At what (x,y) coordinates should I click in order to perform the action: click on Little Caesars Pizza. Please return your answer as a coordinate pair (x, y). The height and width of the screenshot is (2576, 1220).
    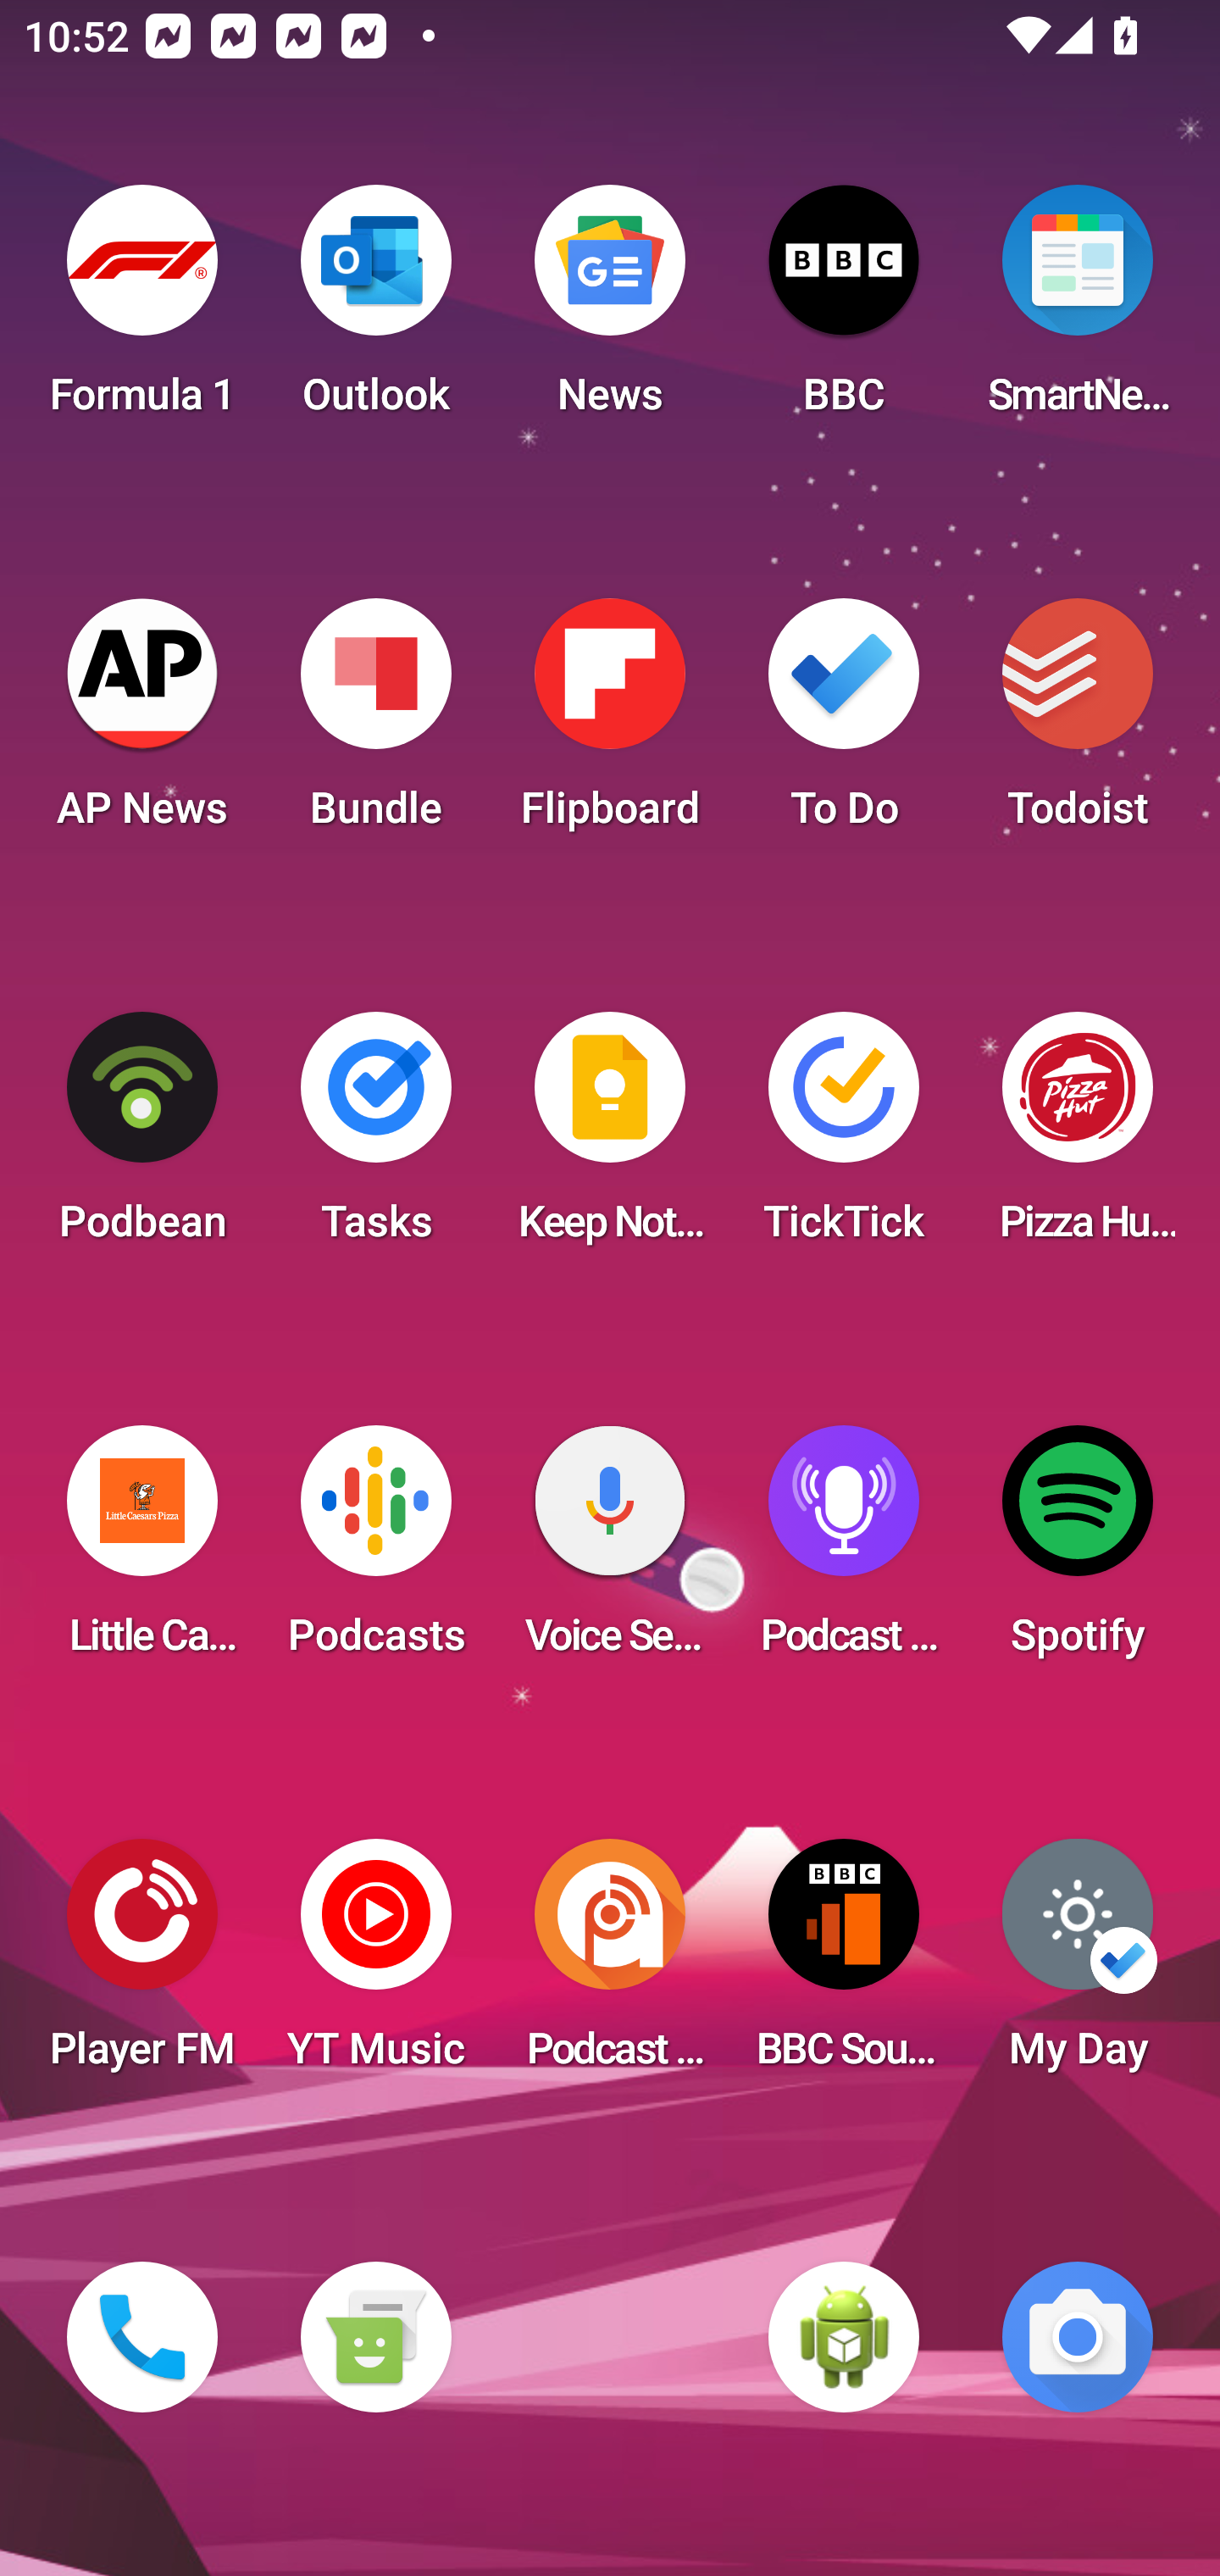
    Looking at the image, I should click on (142, 1551).